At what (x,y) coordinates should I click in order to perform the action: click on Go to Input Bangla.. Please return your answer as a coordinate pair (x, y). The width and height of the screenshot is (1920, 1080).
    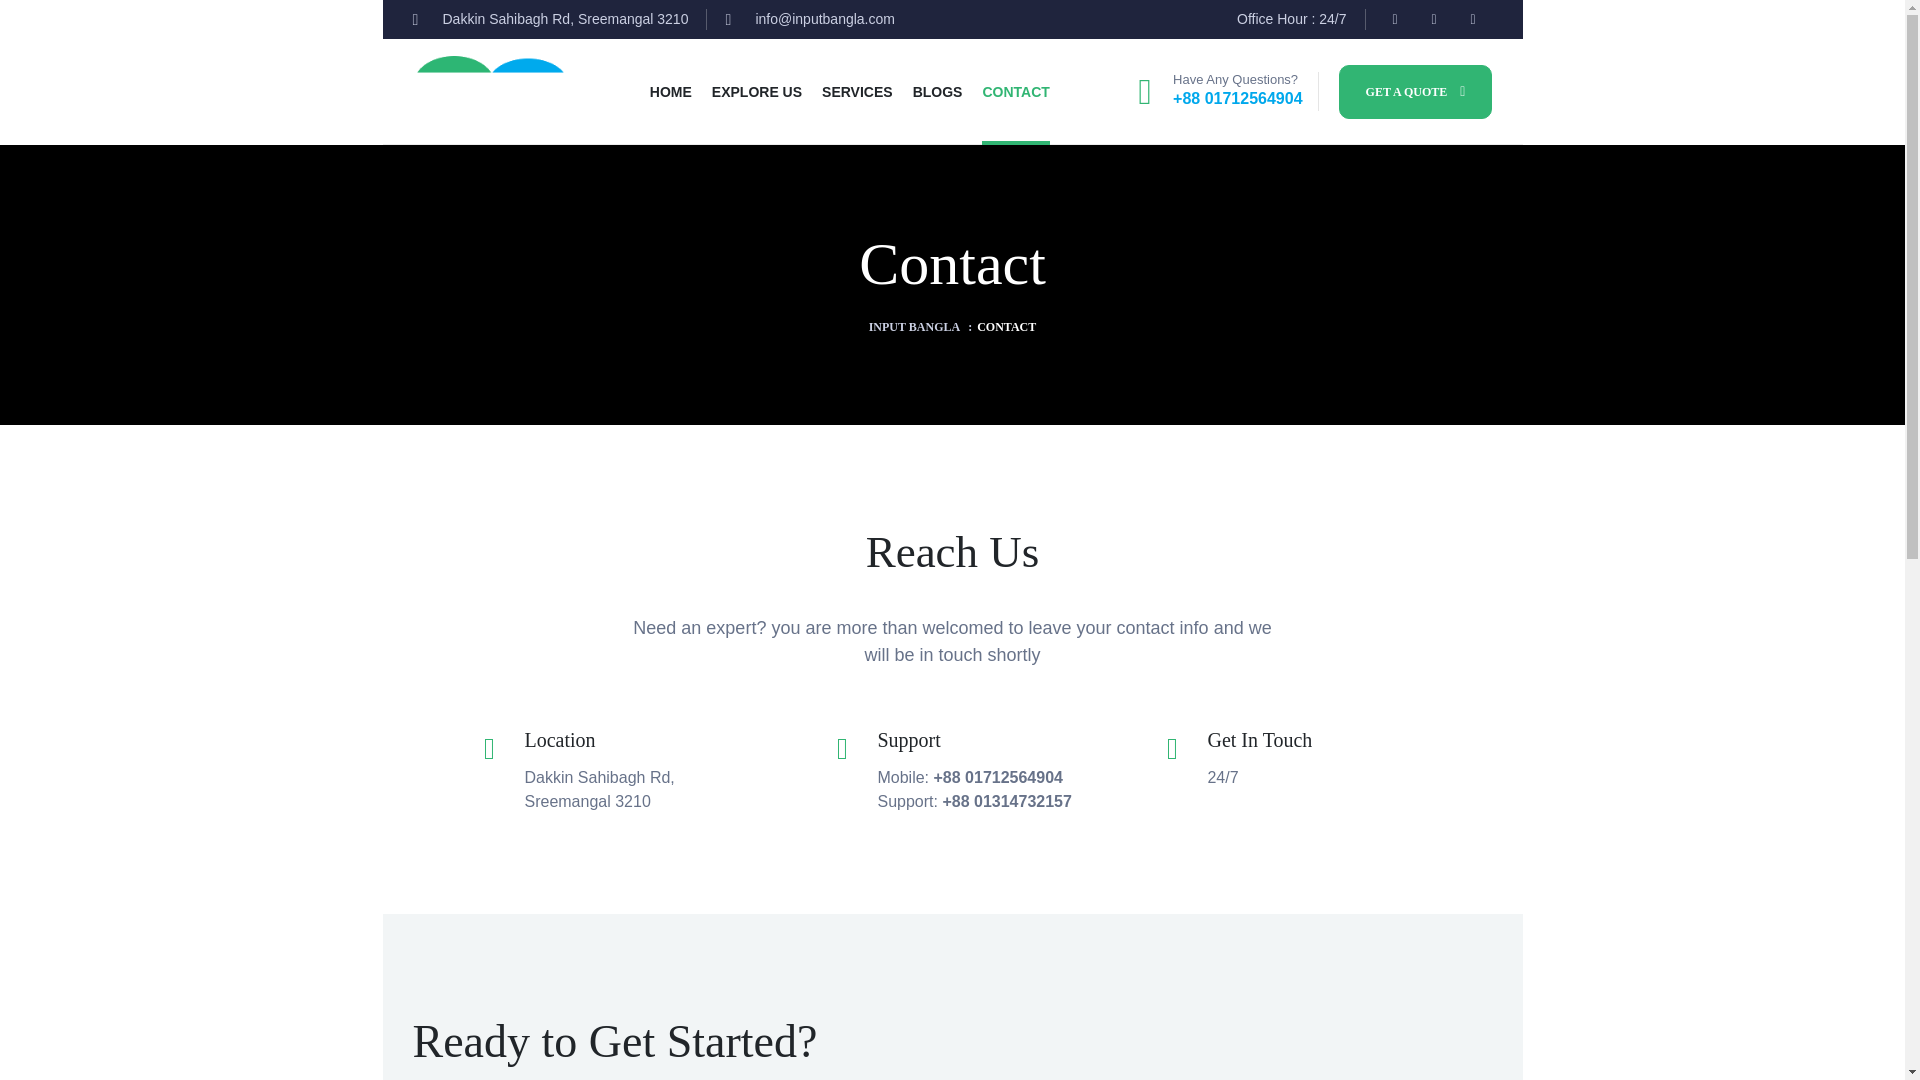
    Looking at the image, I should click on (914, 326).